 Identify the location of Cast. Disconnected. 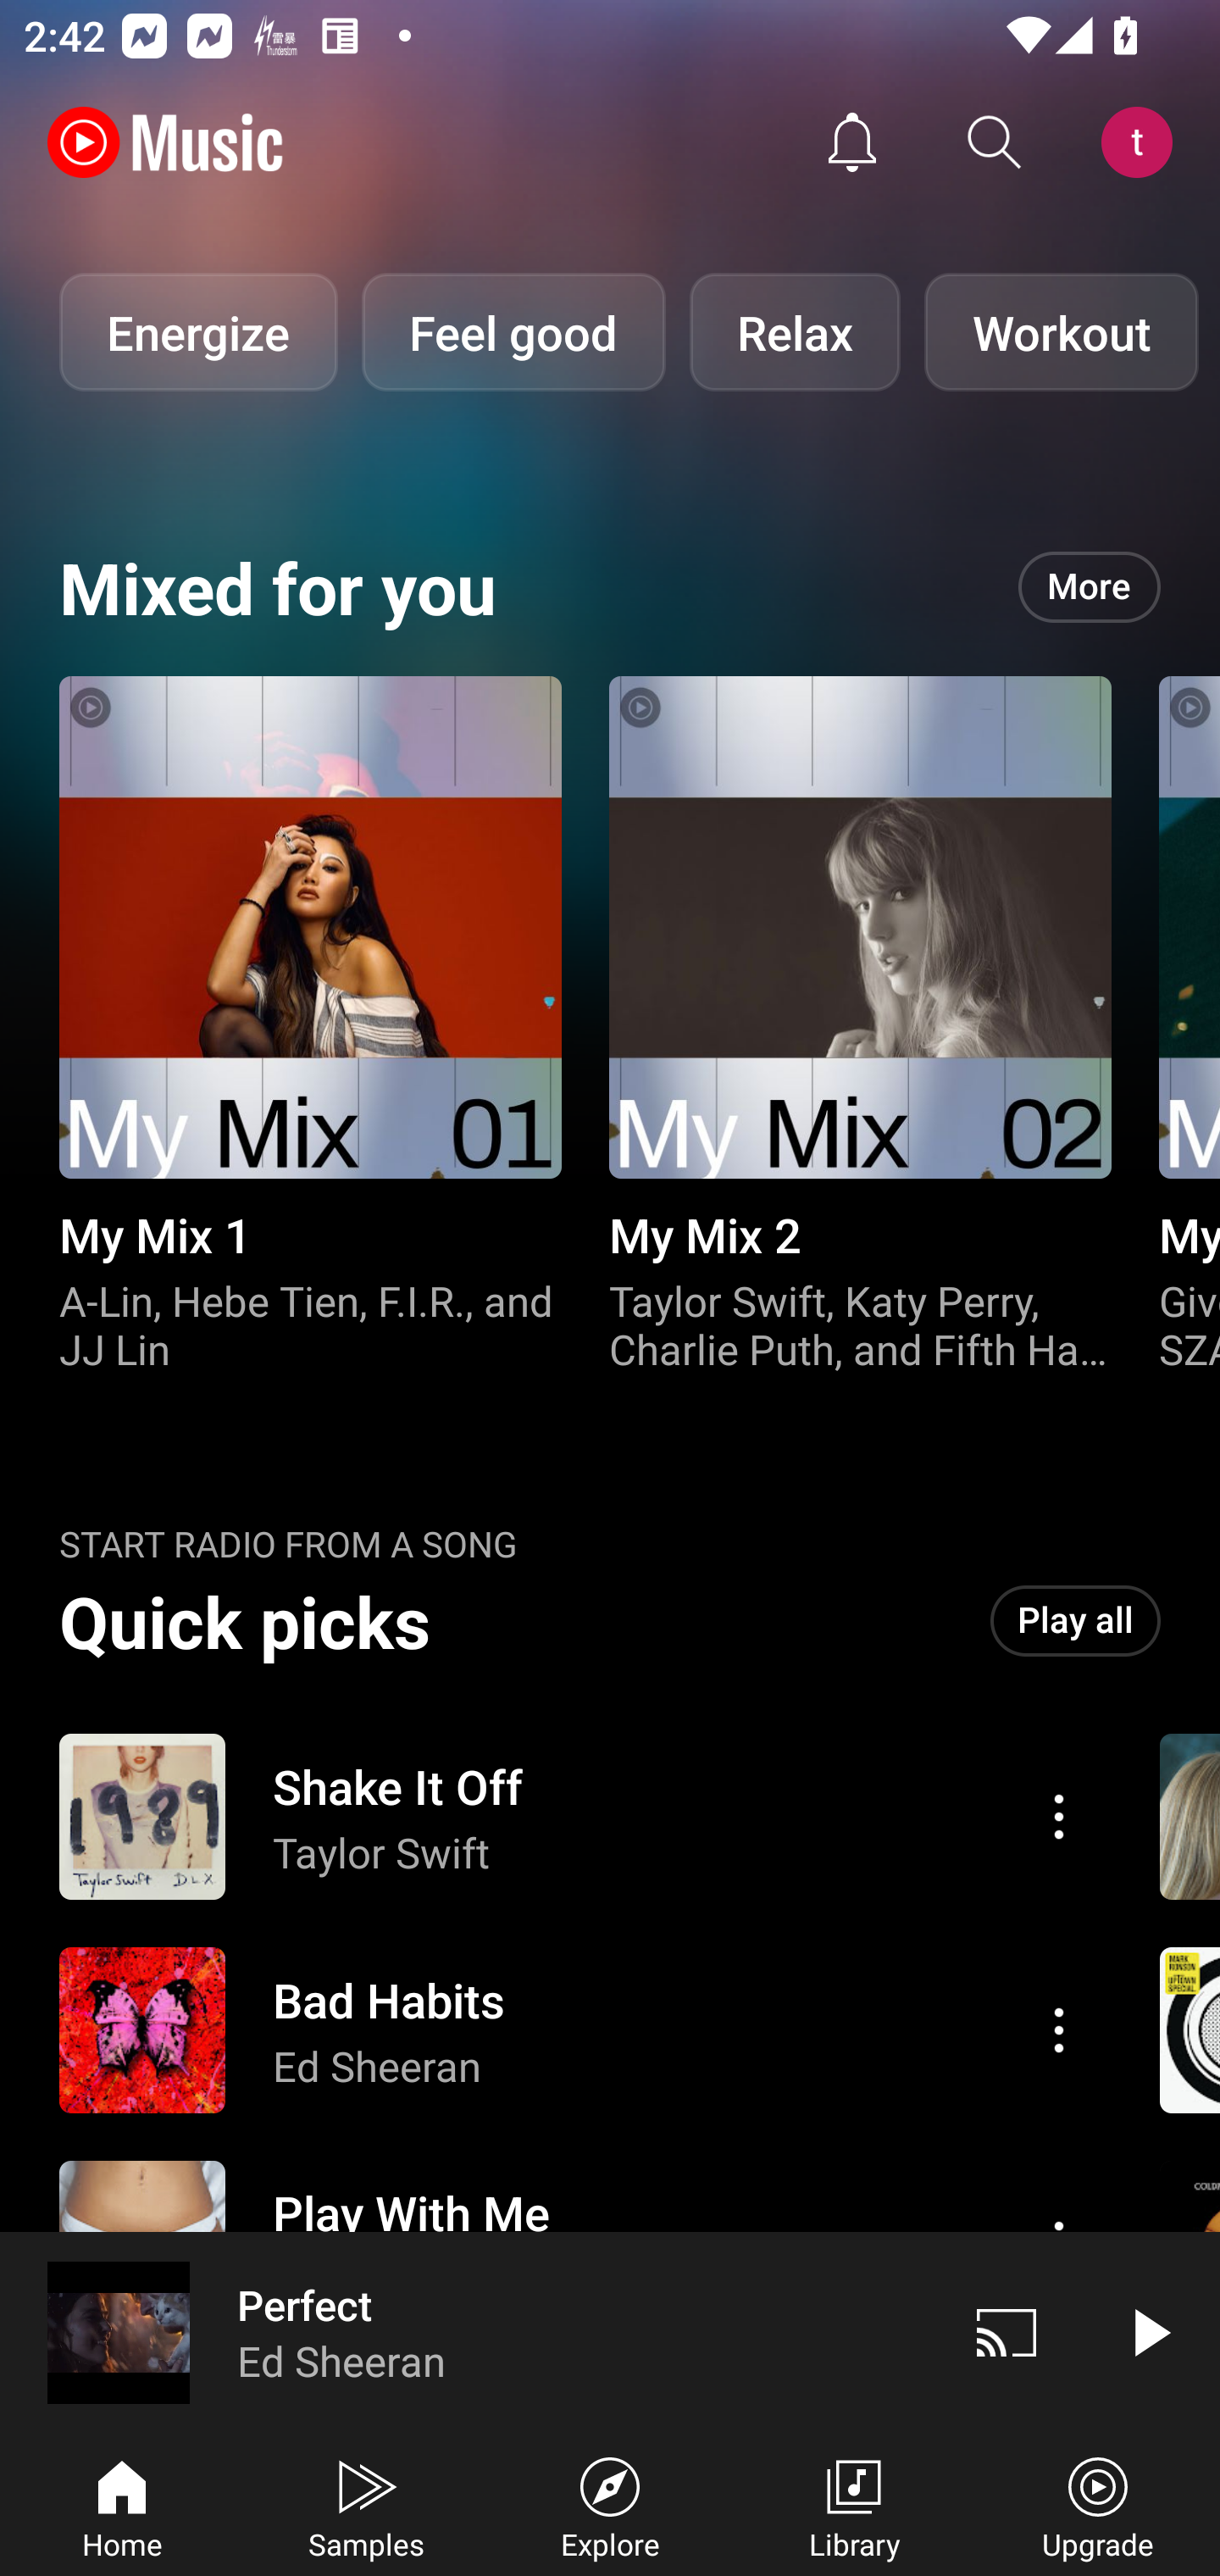
(1006, 2332).